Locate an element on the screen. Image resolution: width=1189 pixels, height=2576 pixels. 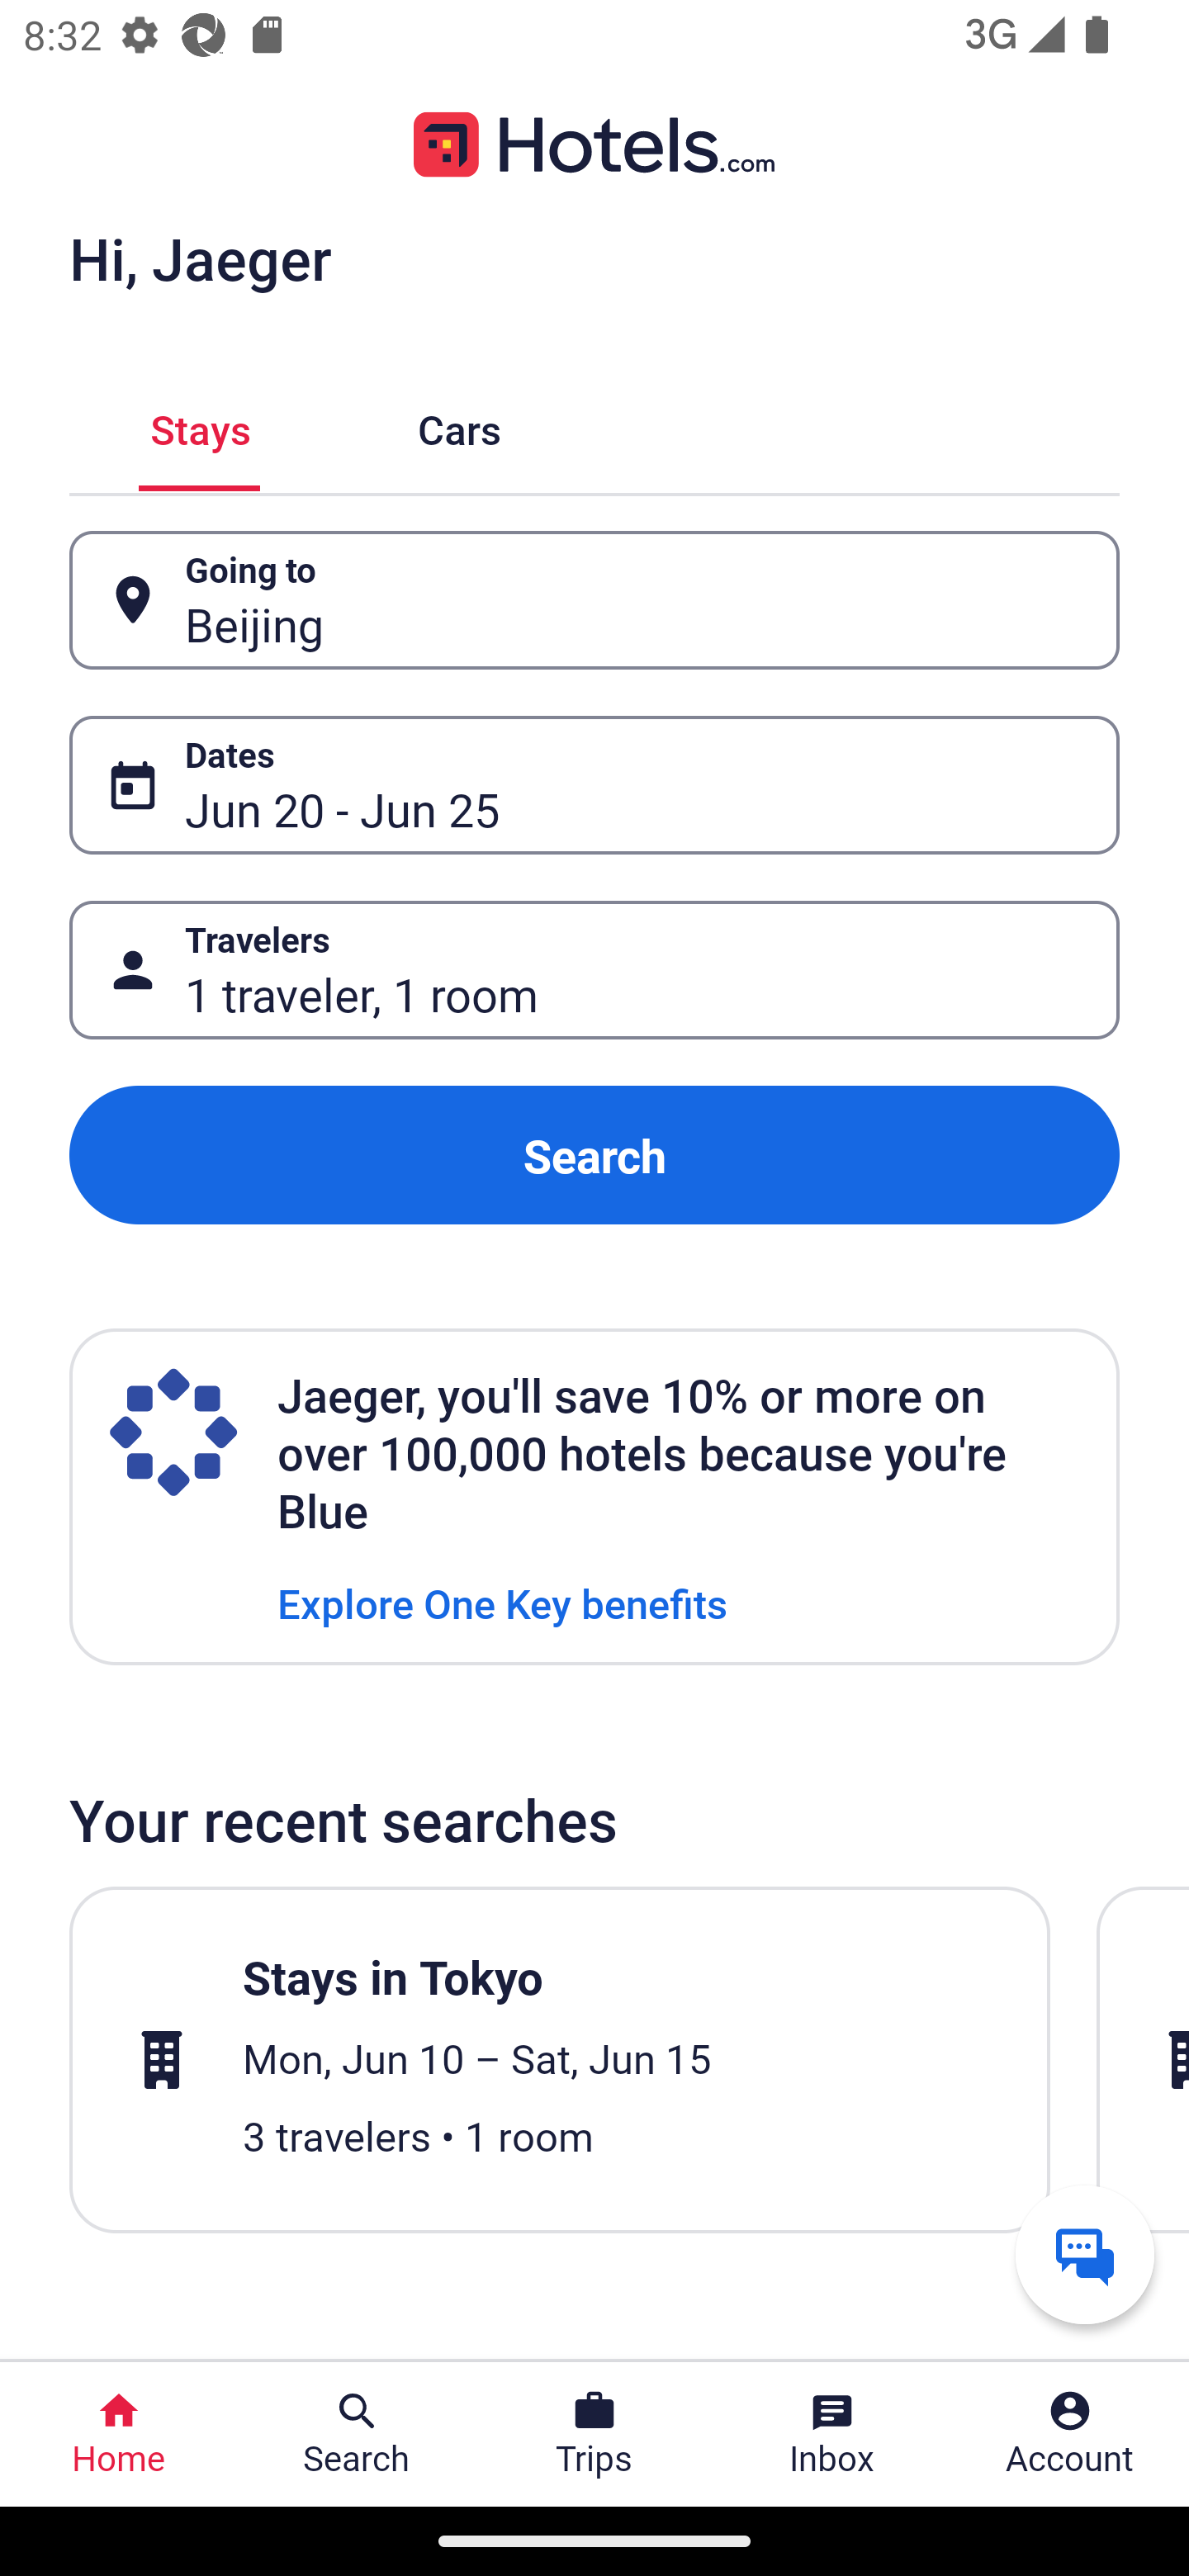
Hi, Jaeger is located at coordinates (200, 258).